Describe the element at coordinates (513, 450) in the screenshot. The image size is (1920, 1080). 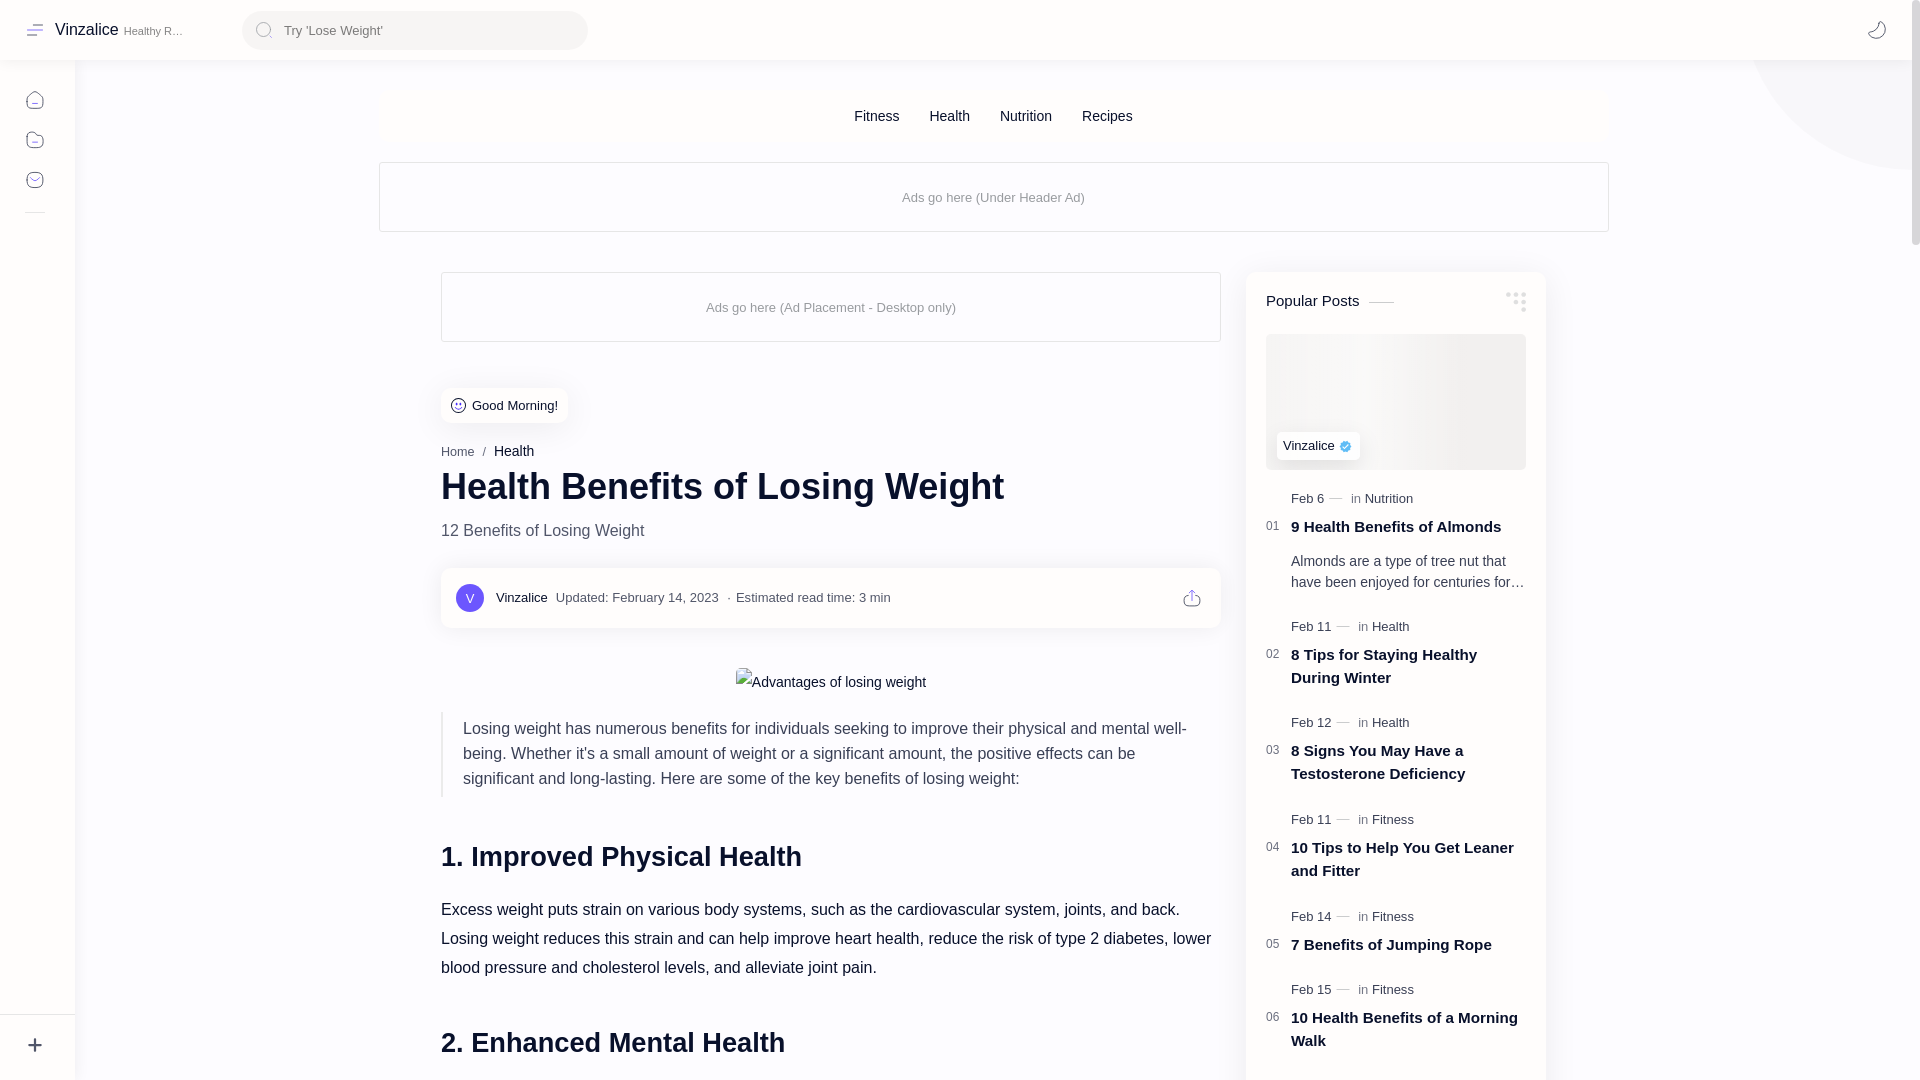
I see `Health` at that location.